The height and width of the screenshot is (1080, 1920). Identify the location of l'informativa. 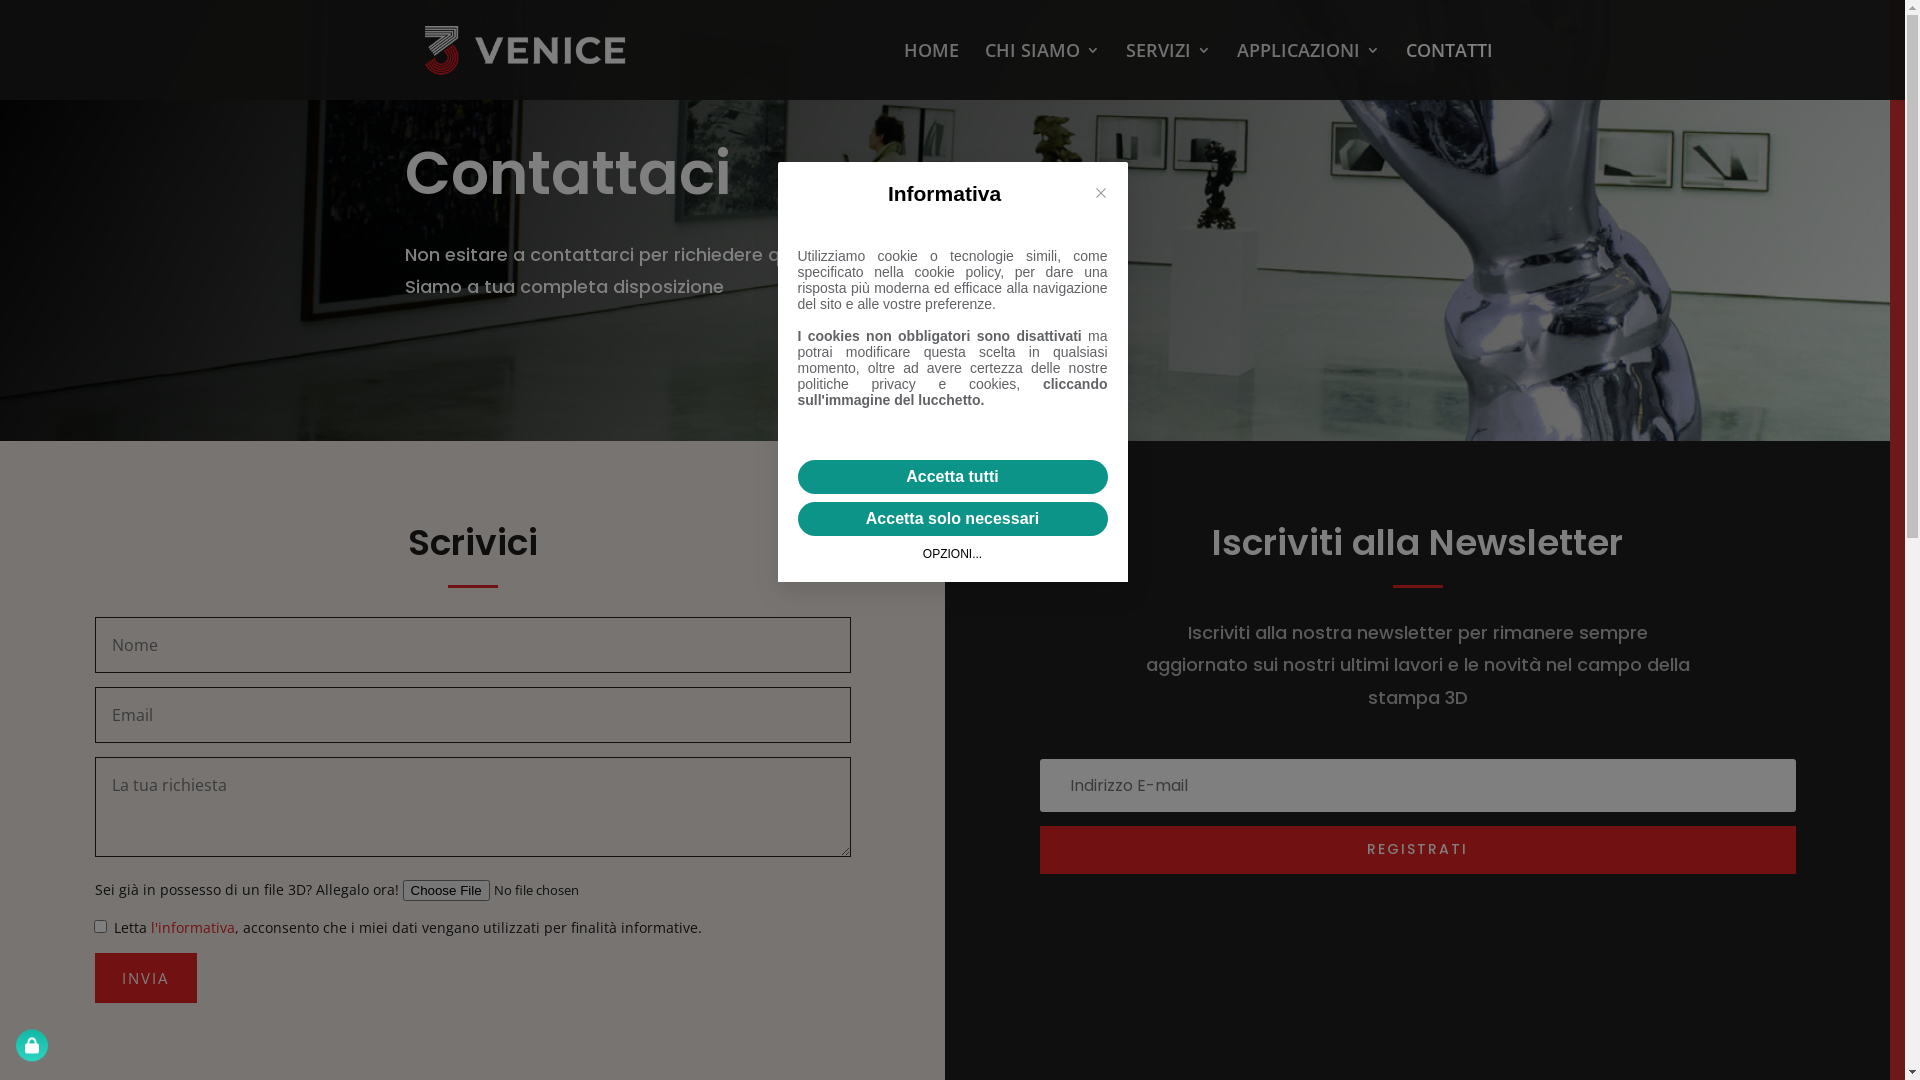
(192, 928).